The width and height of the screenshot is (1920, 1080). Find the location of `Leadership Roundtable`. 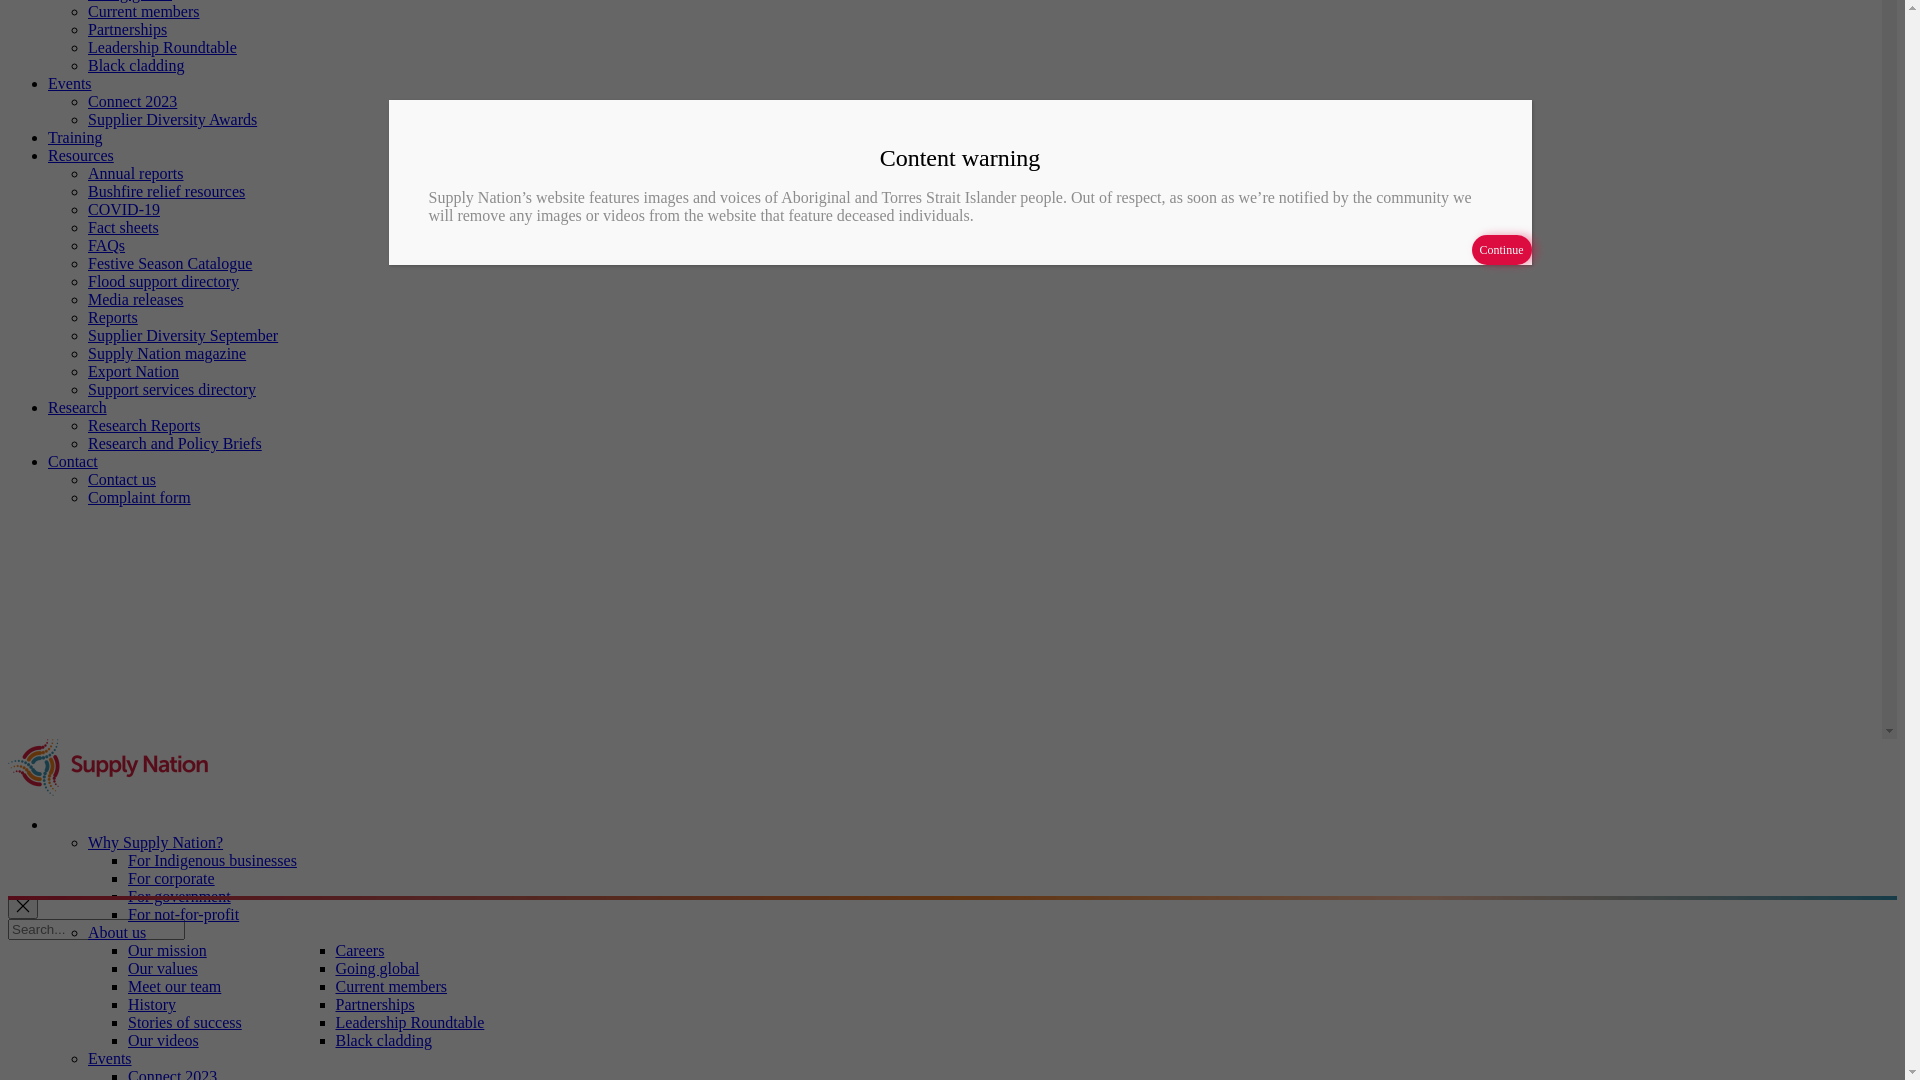

Leadership Roundtable is located at coordinates (162, 462).